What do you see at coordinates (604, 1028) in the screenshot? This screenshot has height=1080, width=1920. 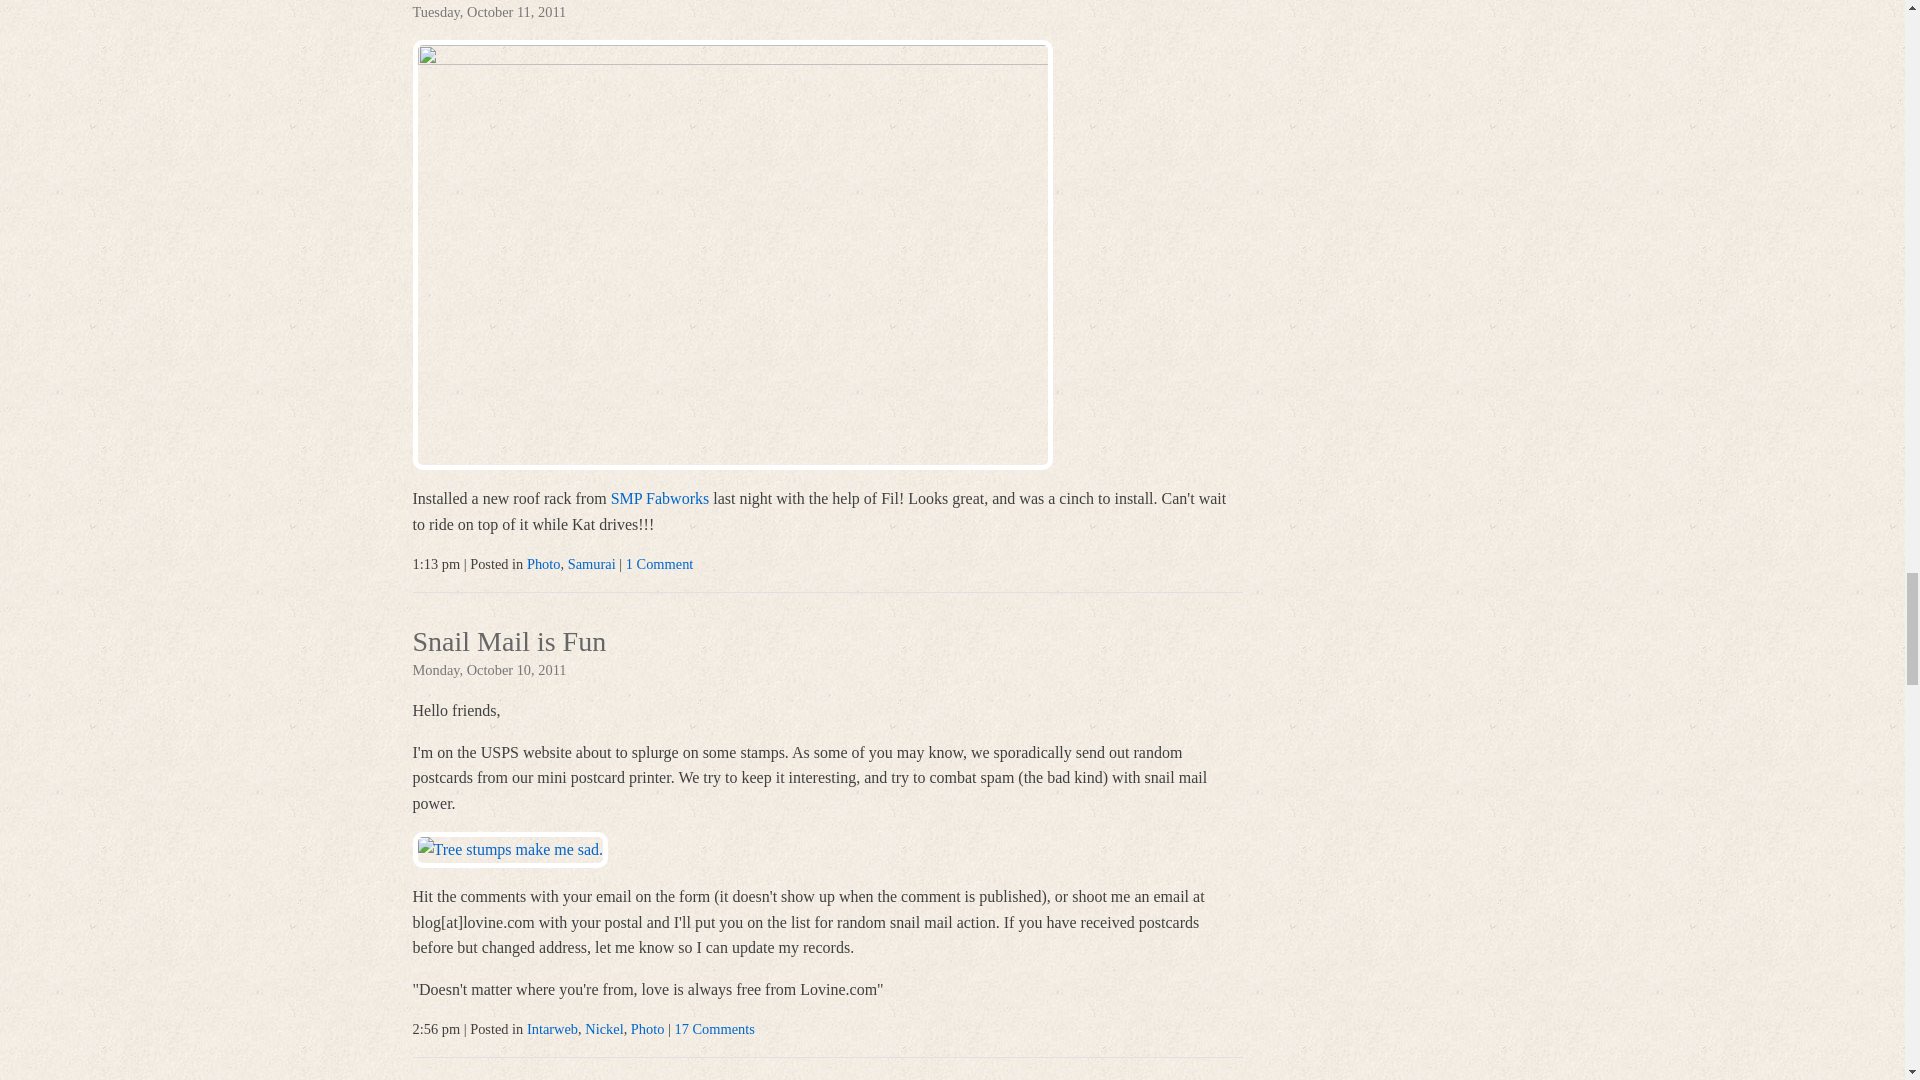 I see `Nickel` at bounding box center [604, 1028].